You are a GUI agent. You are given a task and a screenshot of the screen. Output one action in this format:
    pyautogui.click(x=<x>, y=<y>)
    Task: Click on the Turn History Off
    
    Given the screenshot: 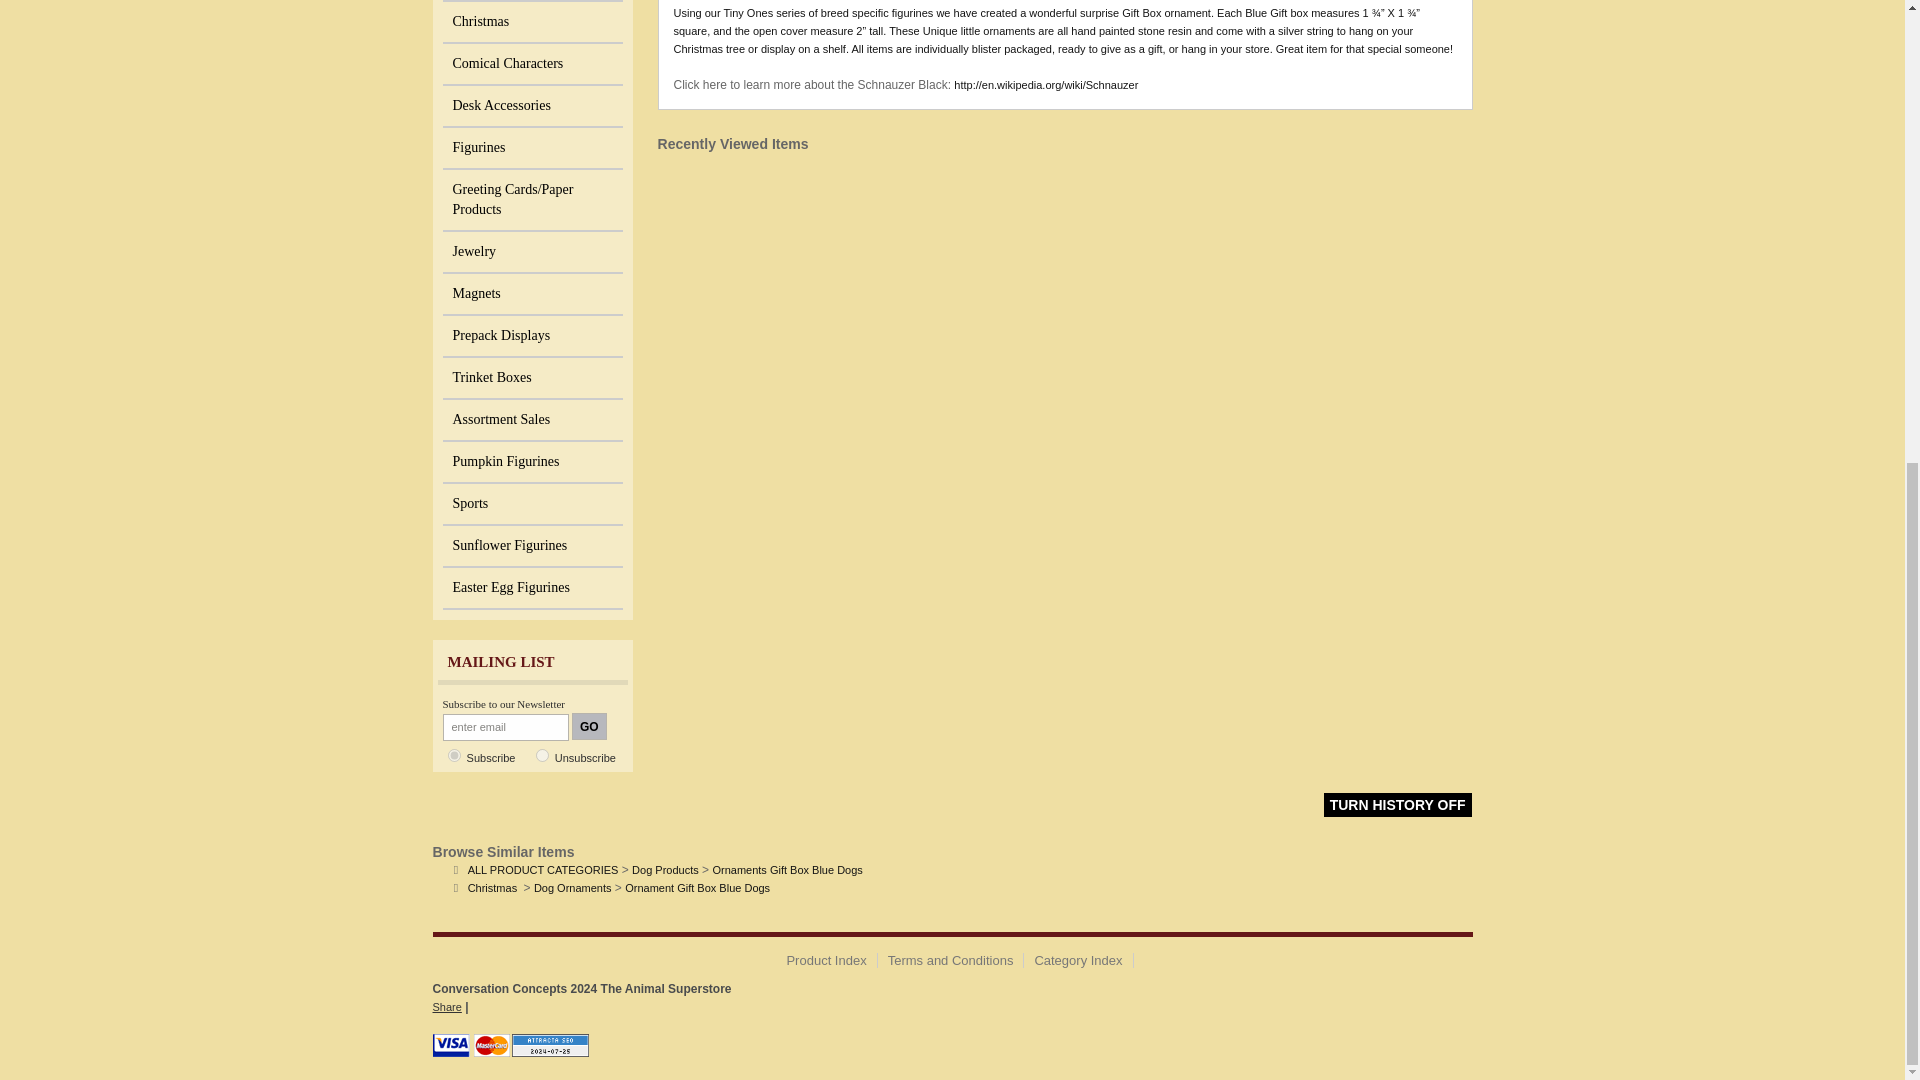 What is the action you would take?
    pyautogui.click(x=1398, y=804)
    